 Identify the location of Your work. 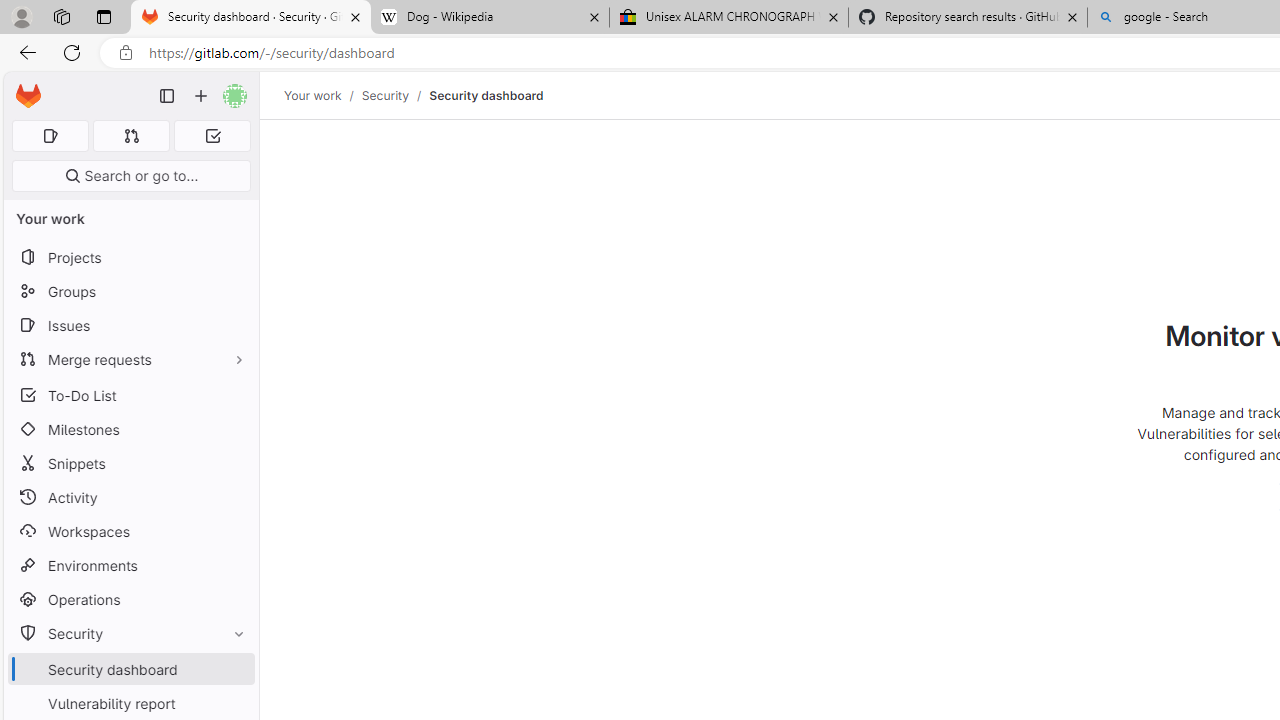
(312, 95).